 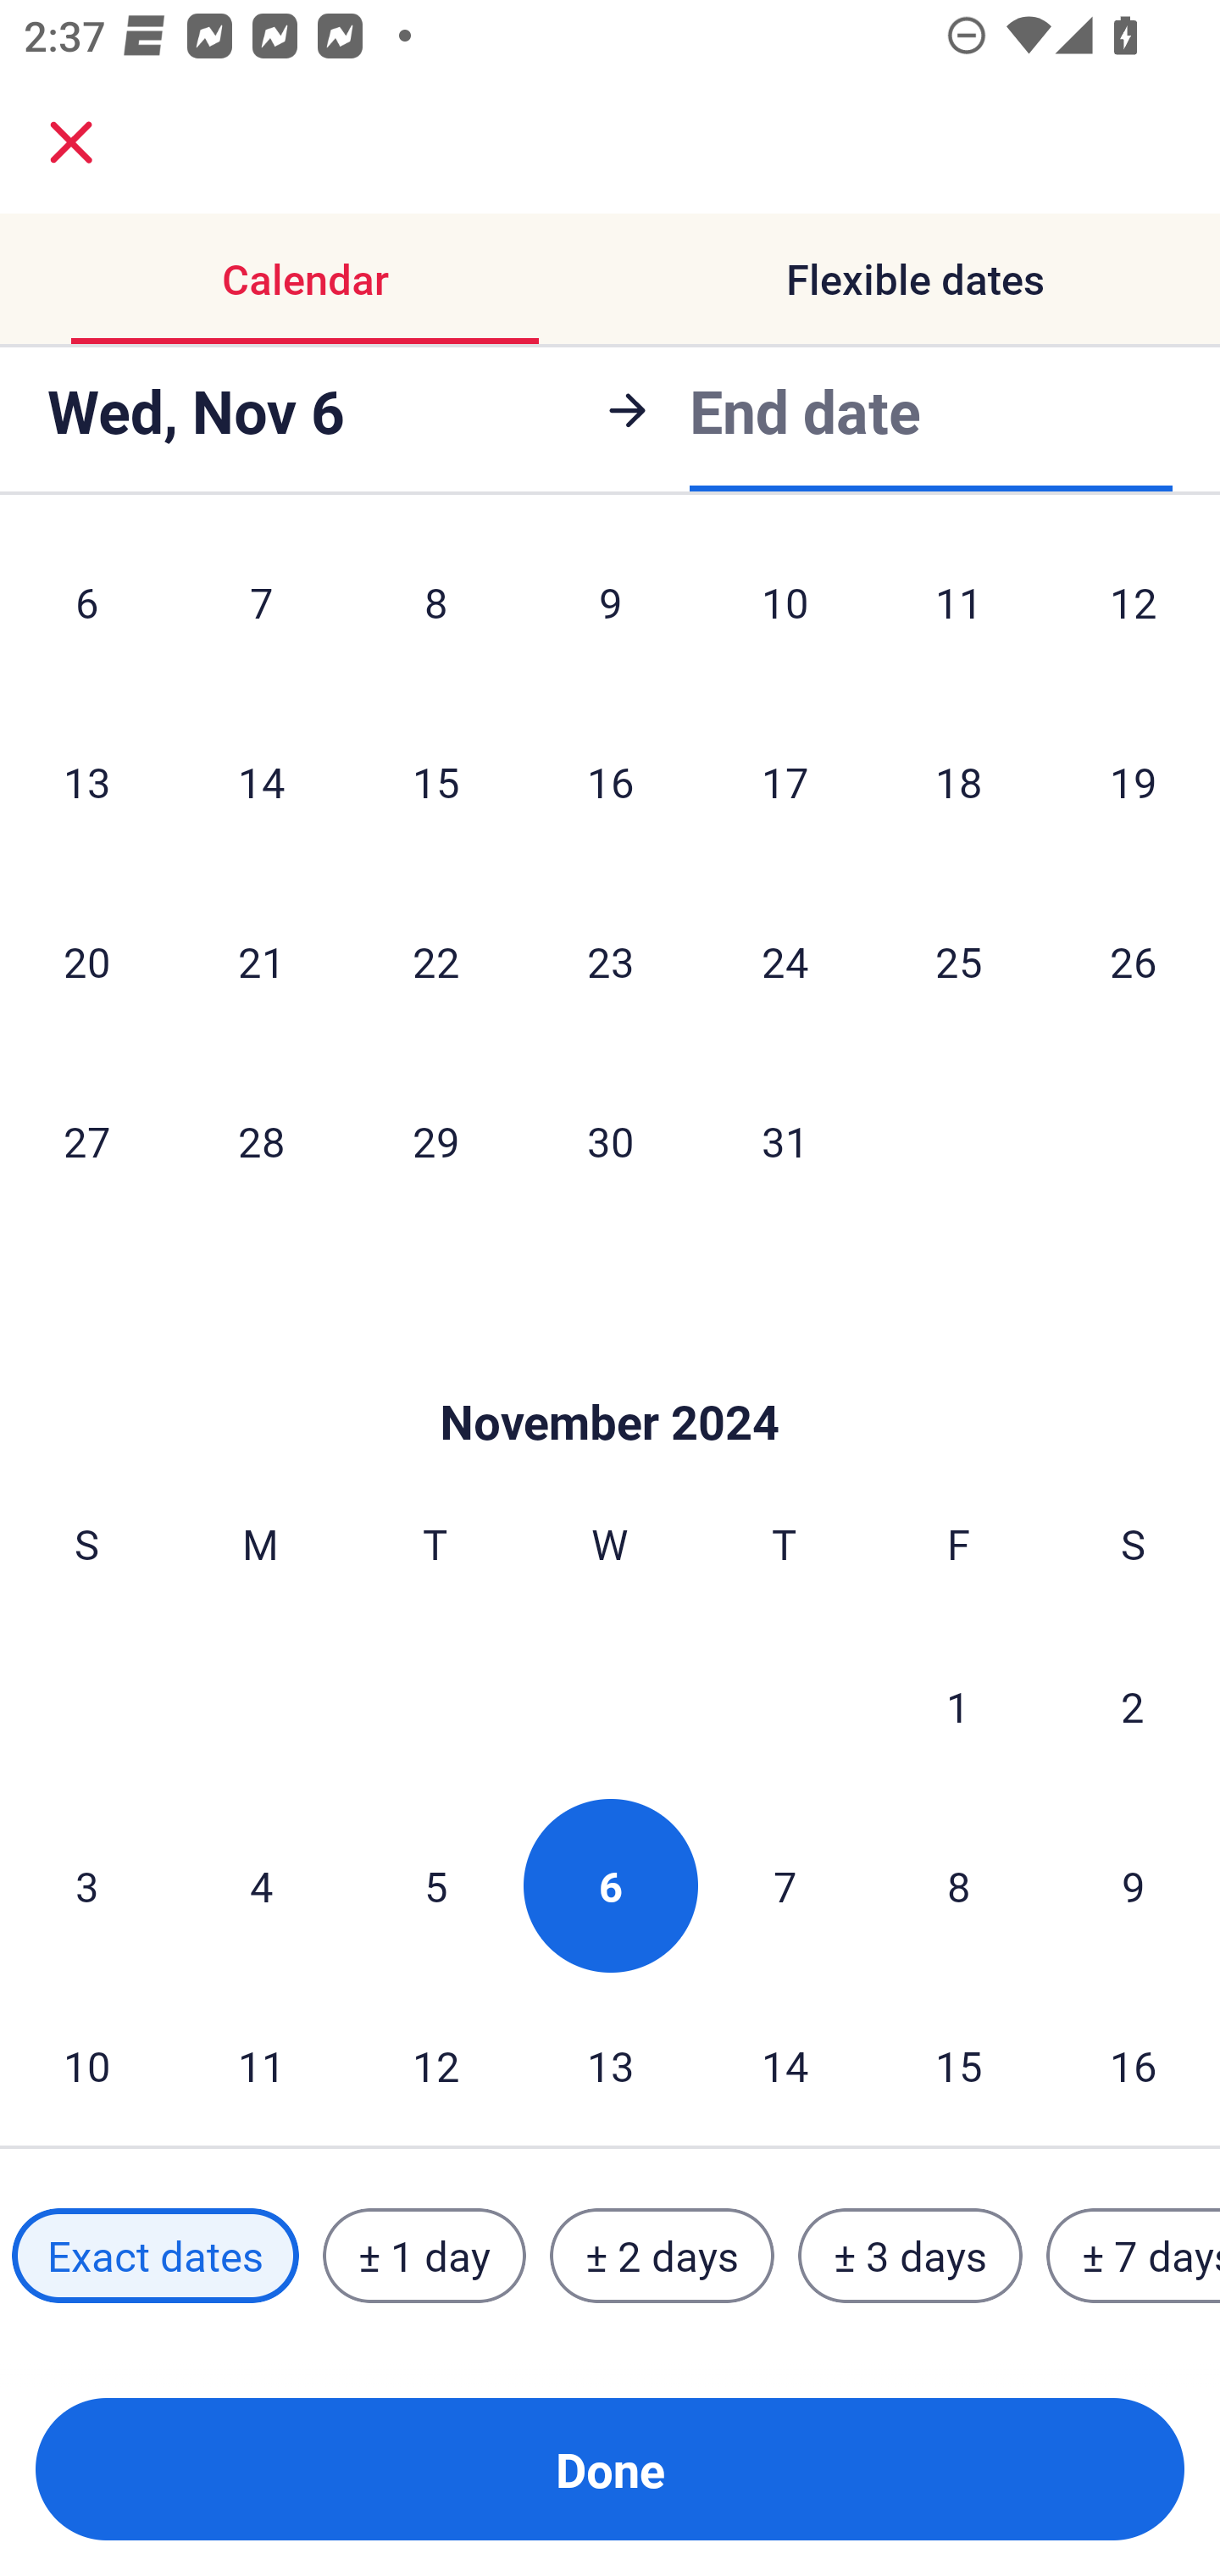 I want to click on 14 Thursday, November 14, 2024, so click(x=785, y=2062).